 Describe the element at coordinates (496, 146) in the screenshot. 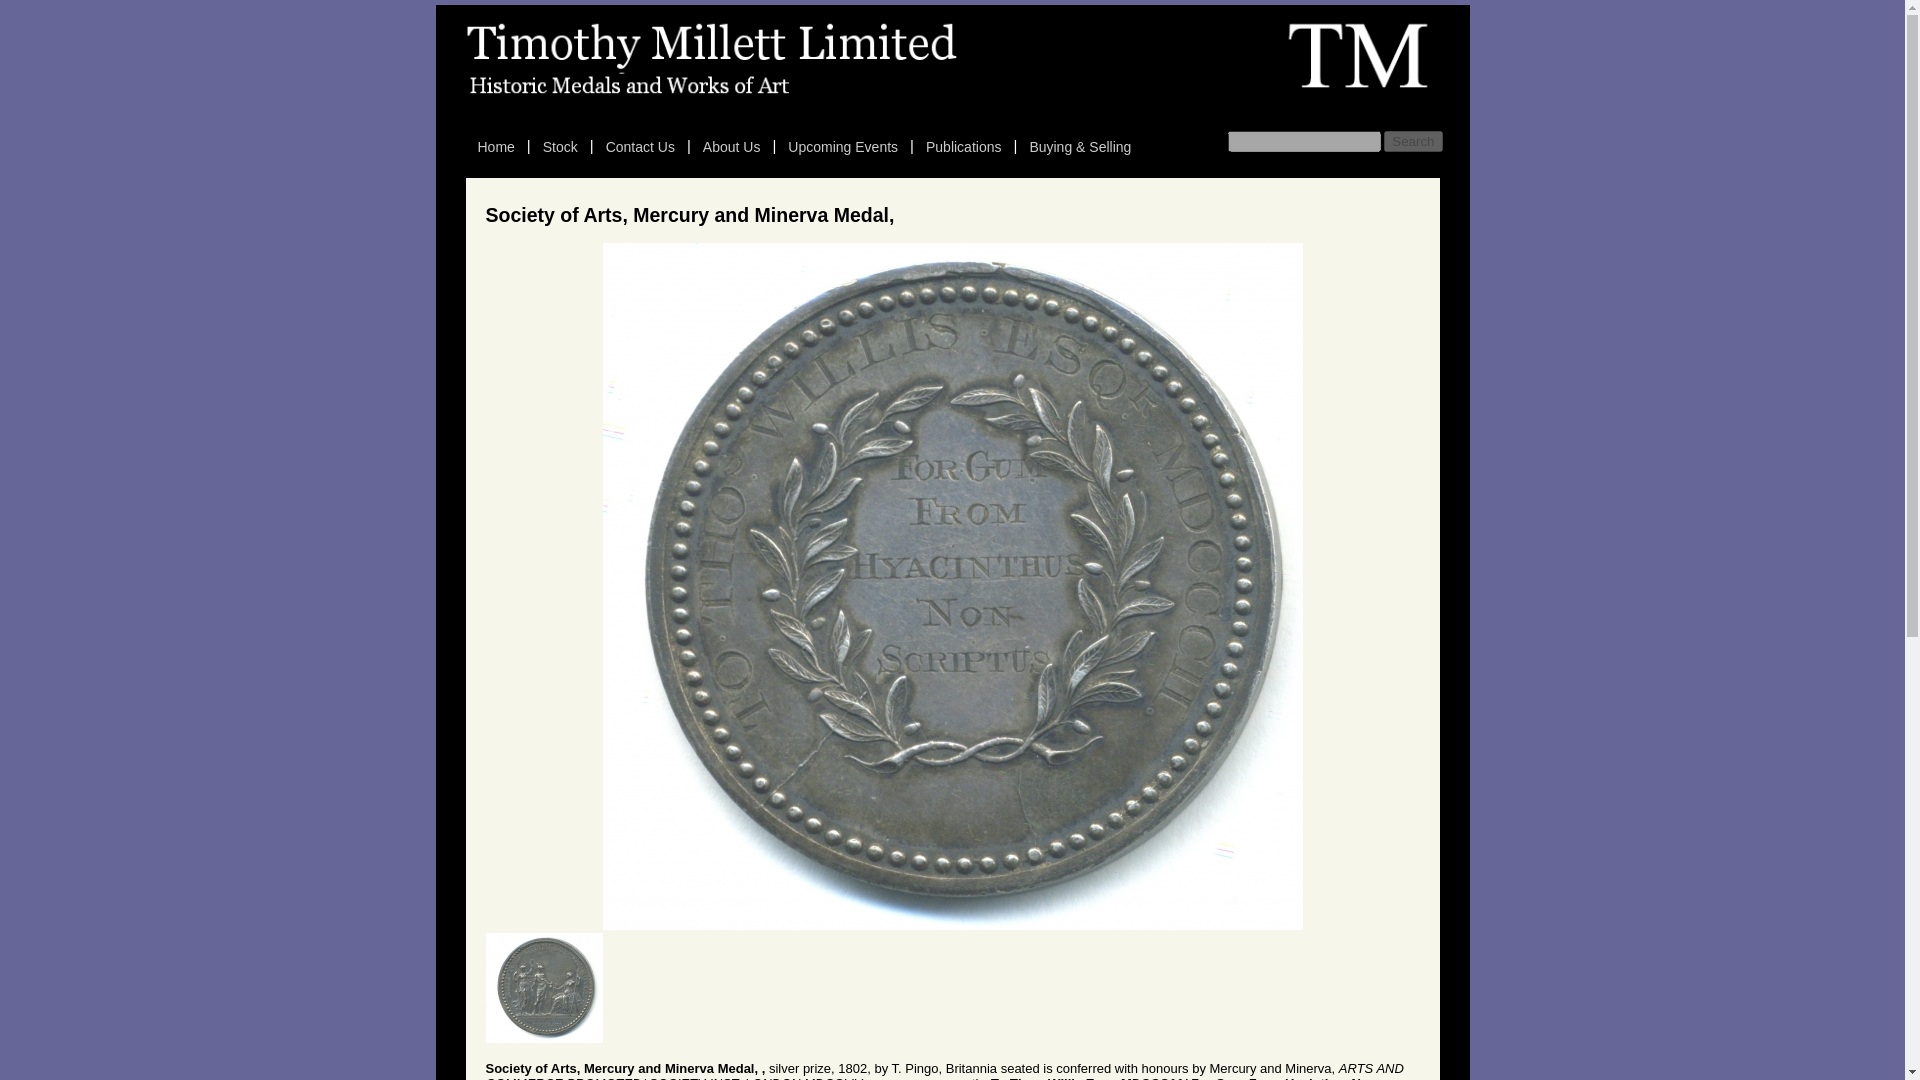

I see `Home` at that location.